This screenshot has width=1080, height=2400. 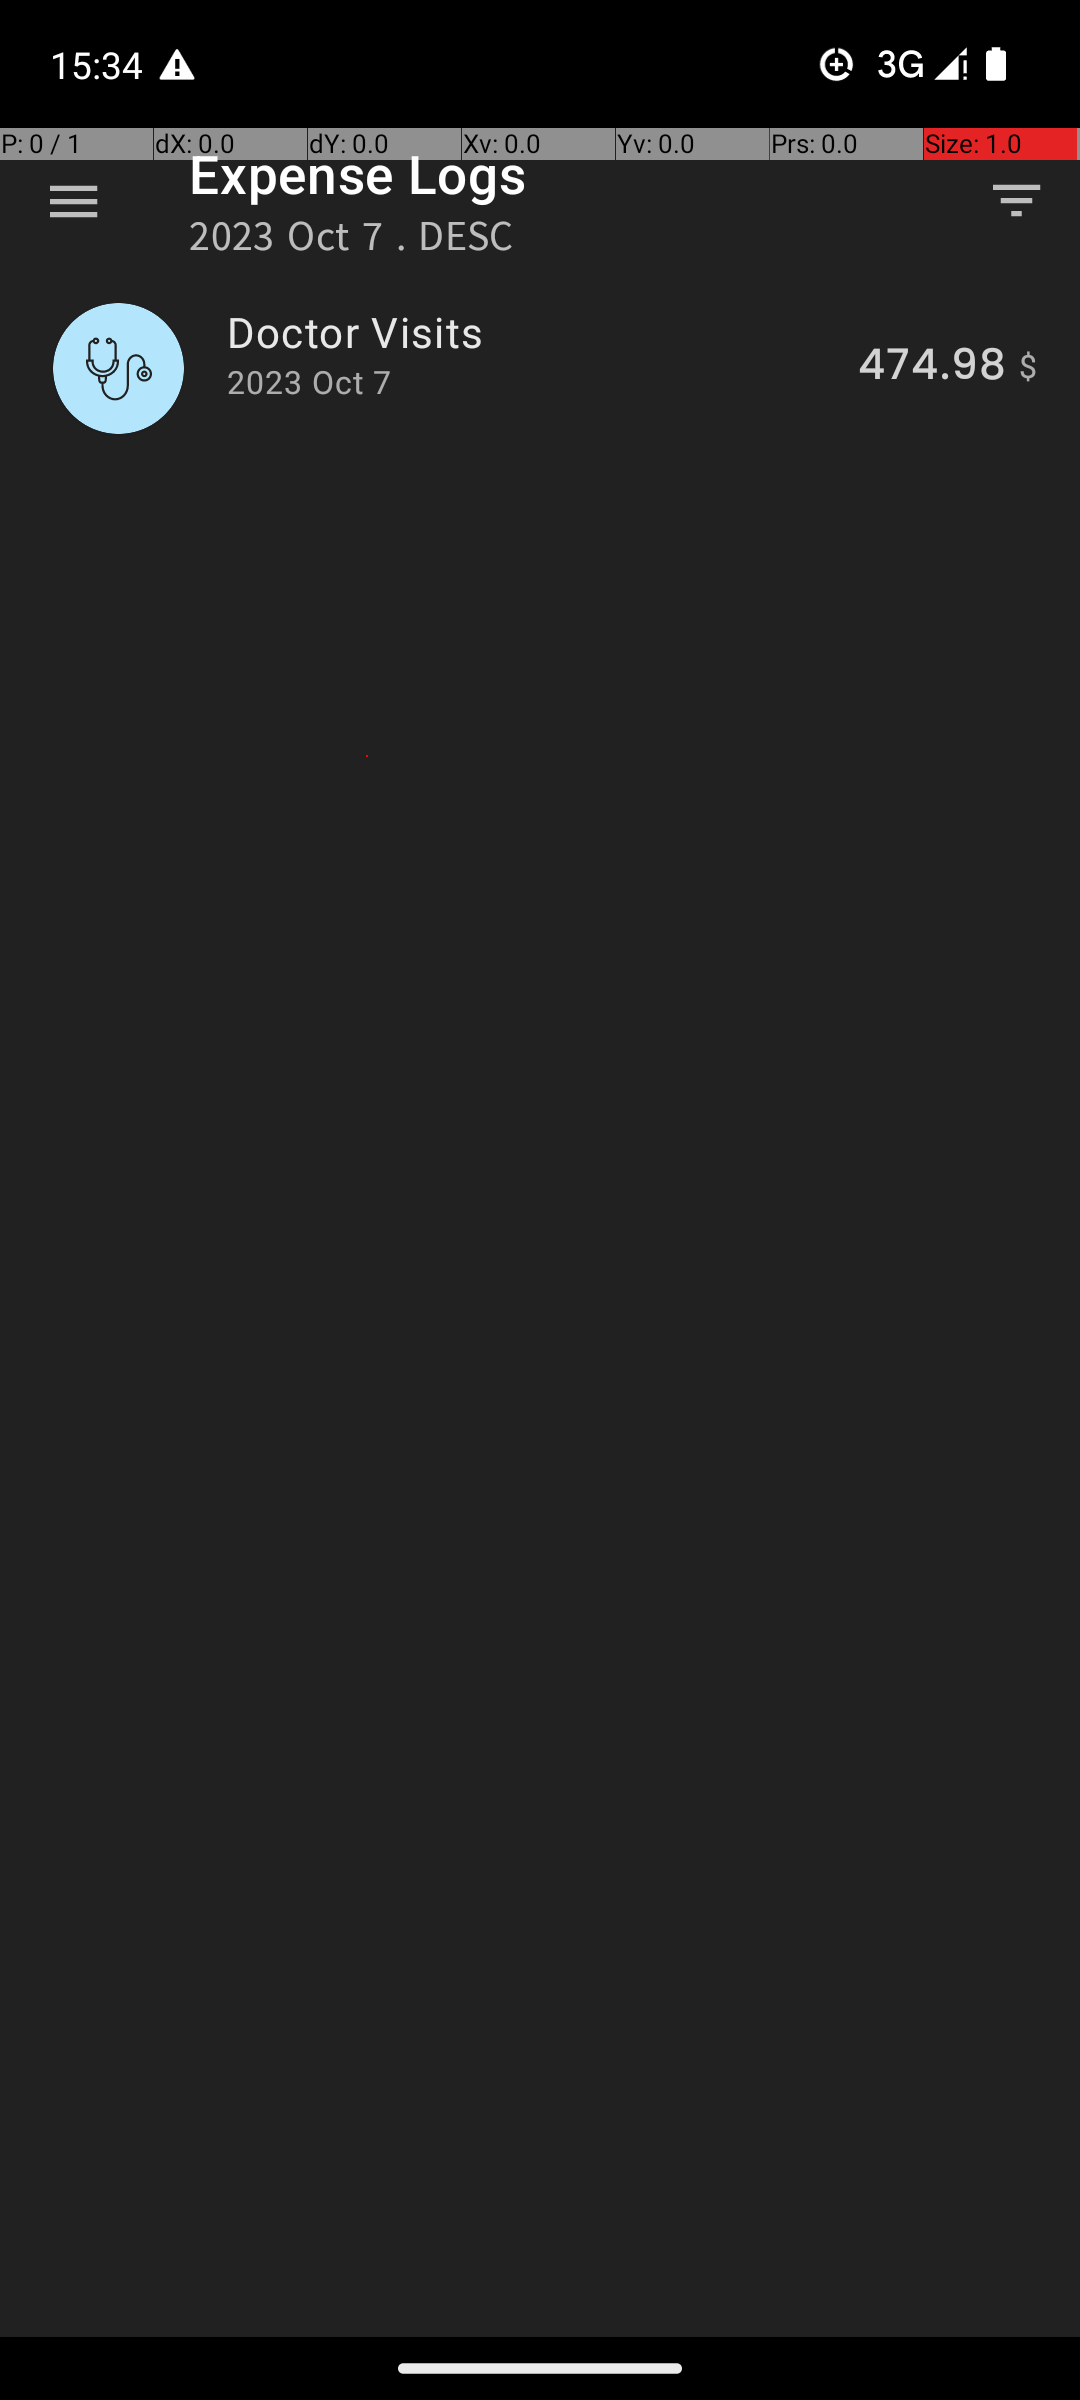 What do you see at coordinates (358, 174) in the screenshot?
I see `Expense Logs` at bounding box center [358, 174].